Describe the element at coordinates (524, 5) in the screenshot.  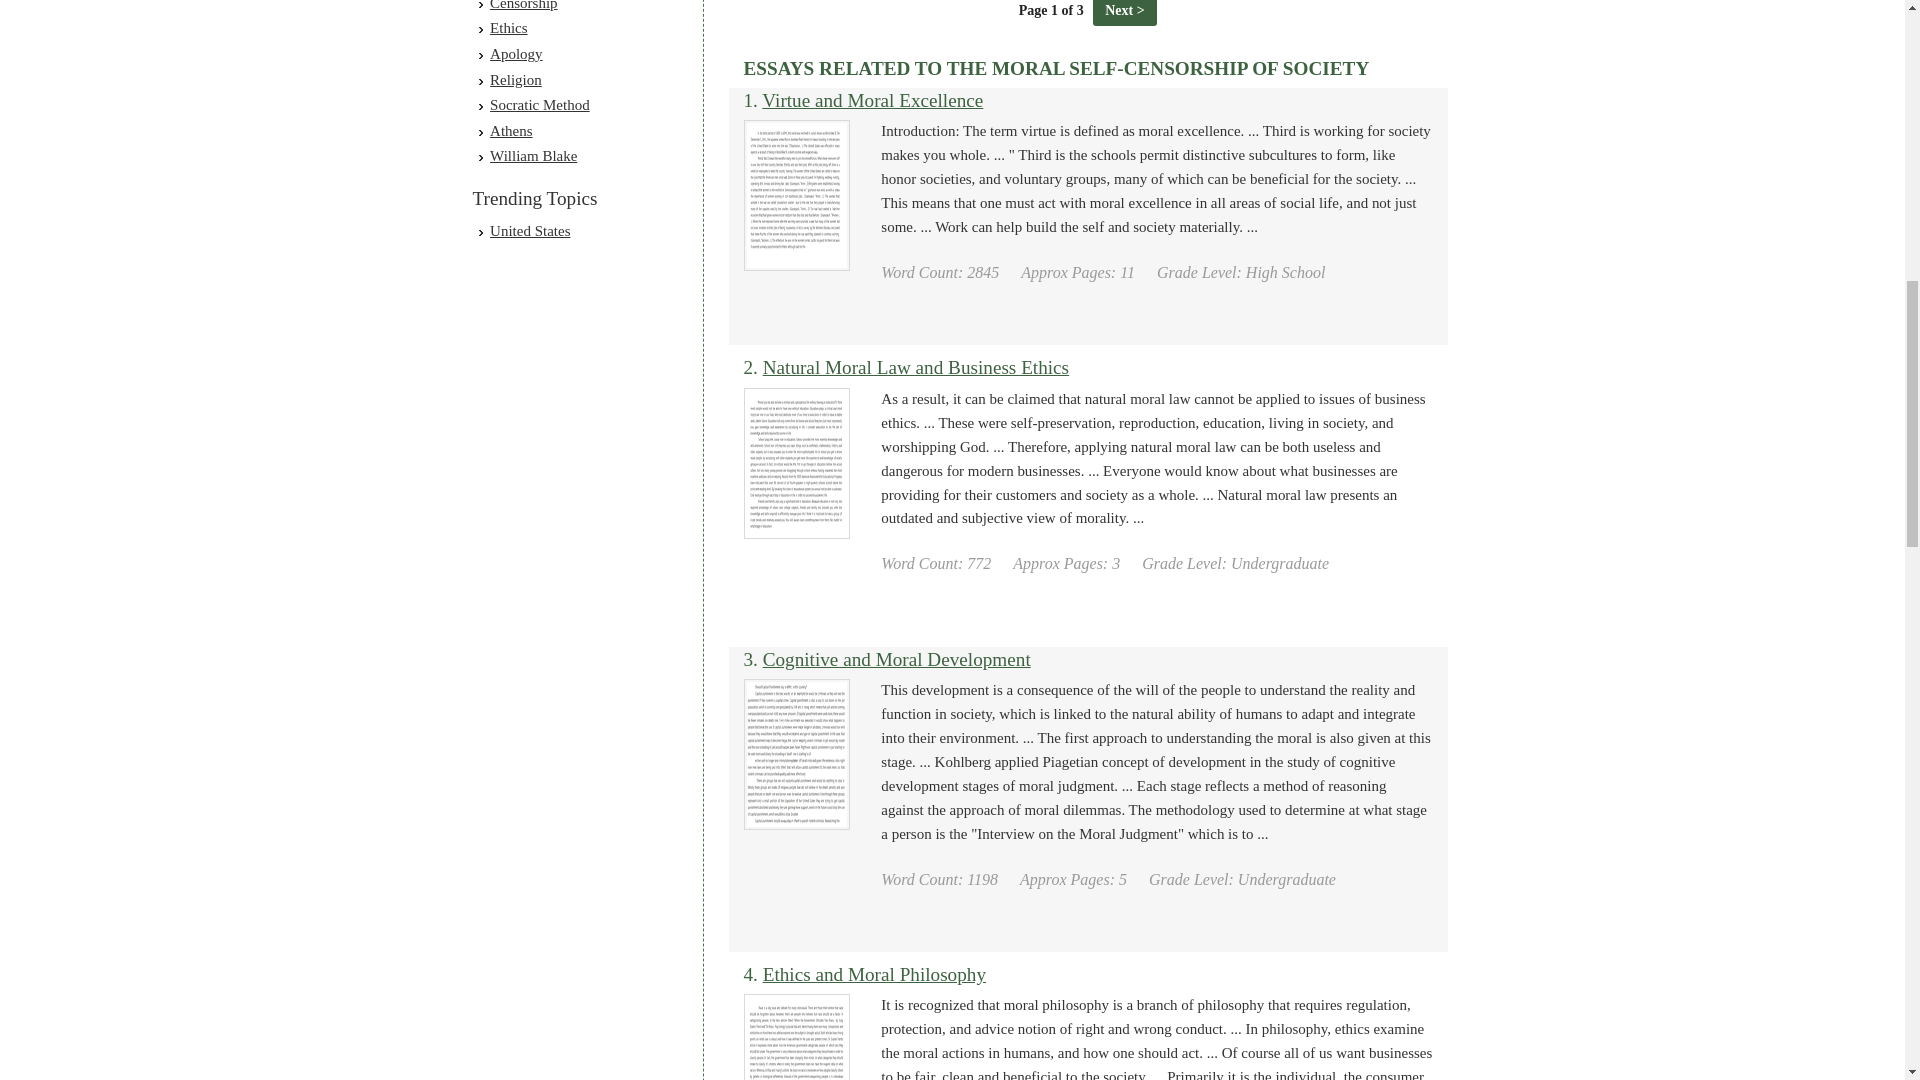
I see `Censorship` at that location.